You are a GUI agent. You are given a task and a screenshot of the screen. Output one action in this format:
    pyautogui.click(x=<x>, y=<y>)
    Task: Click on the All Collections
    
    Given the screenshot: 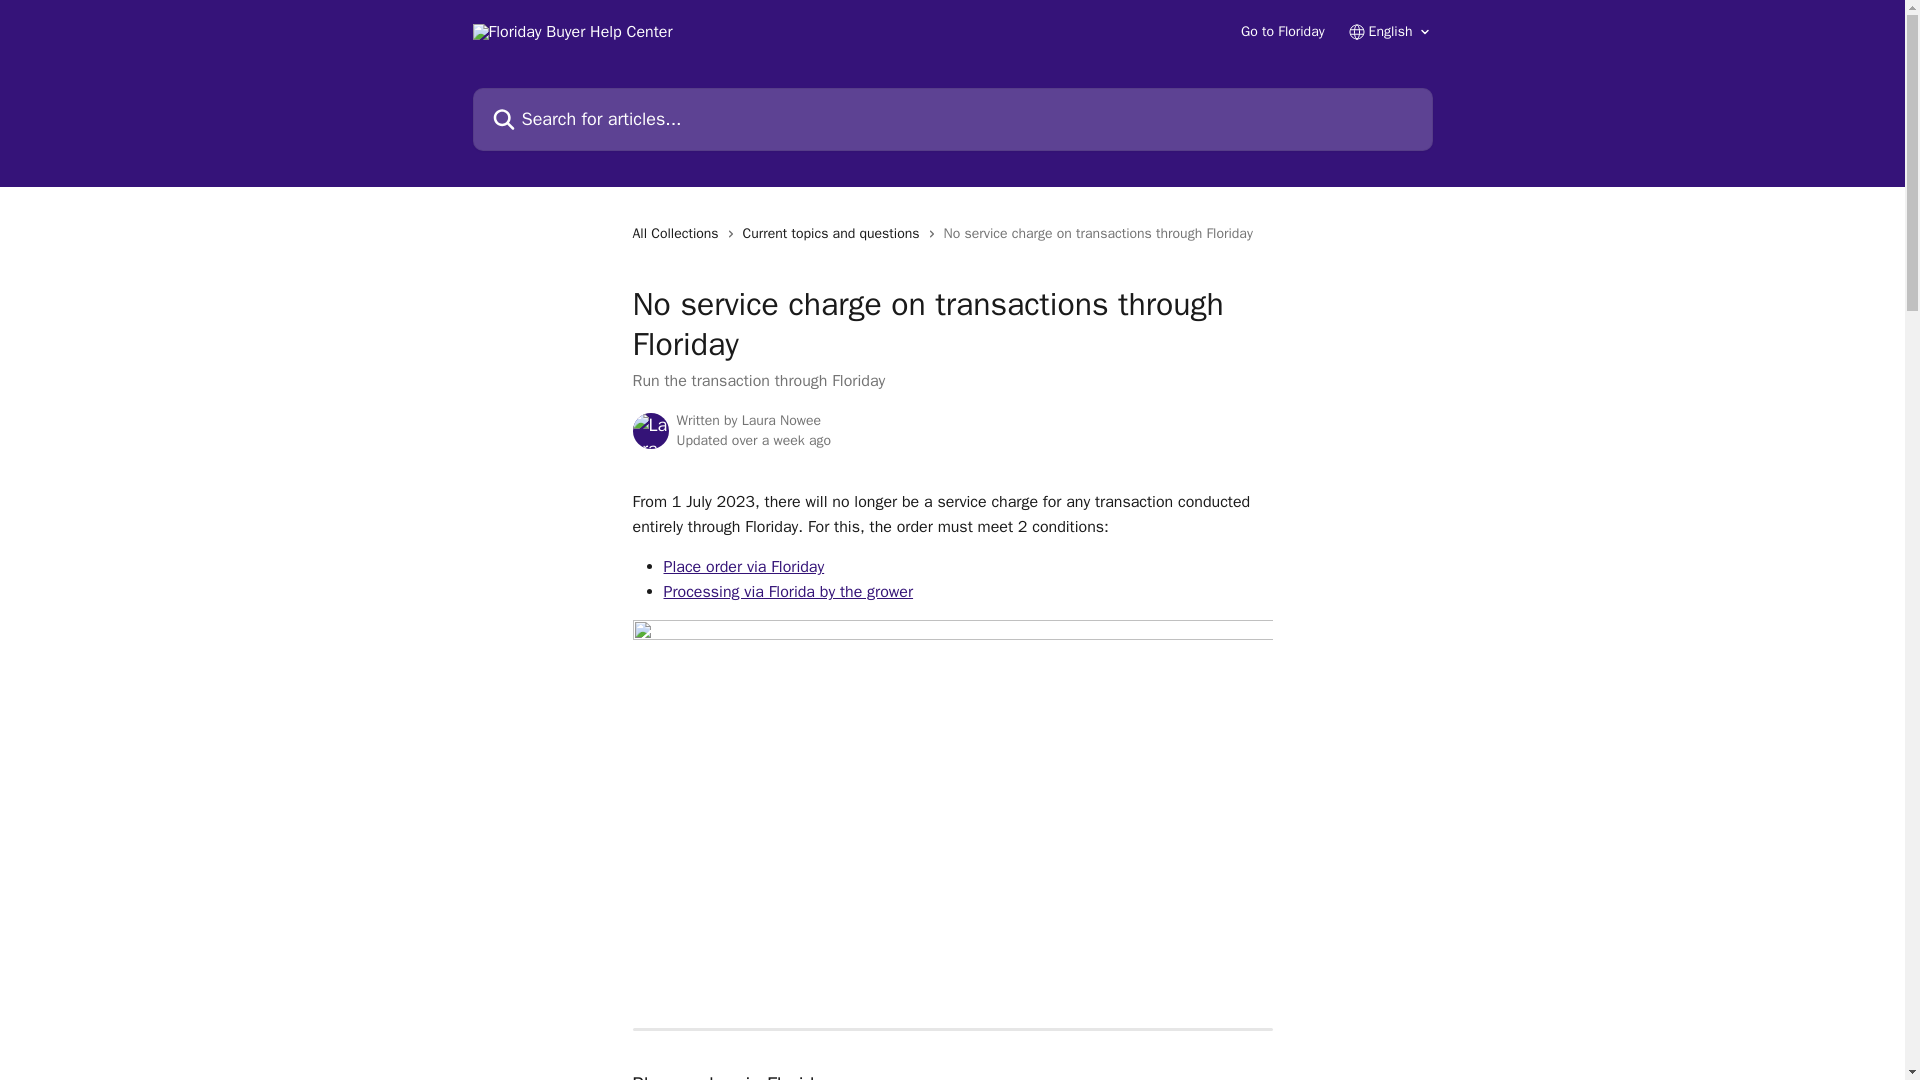 What is the action you would take?
    pyautogui.click(x=678, y=234)
    